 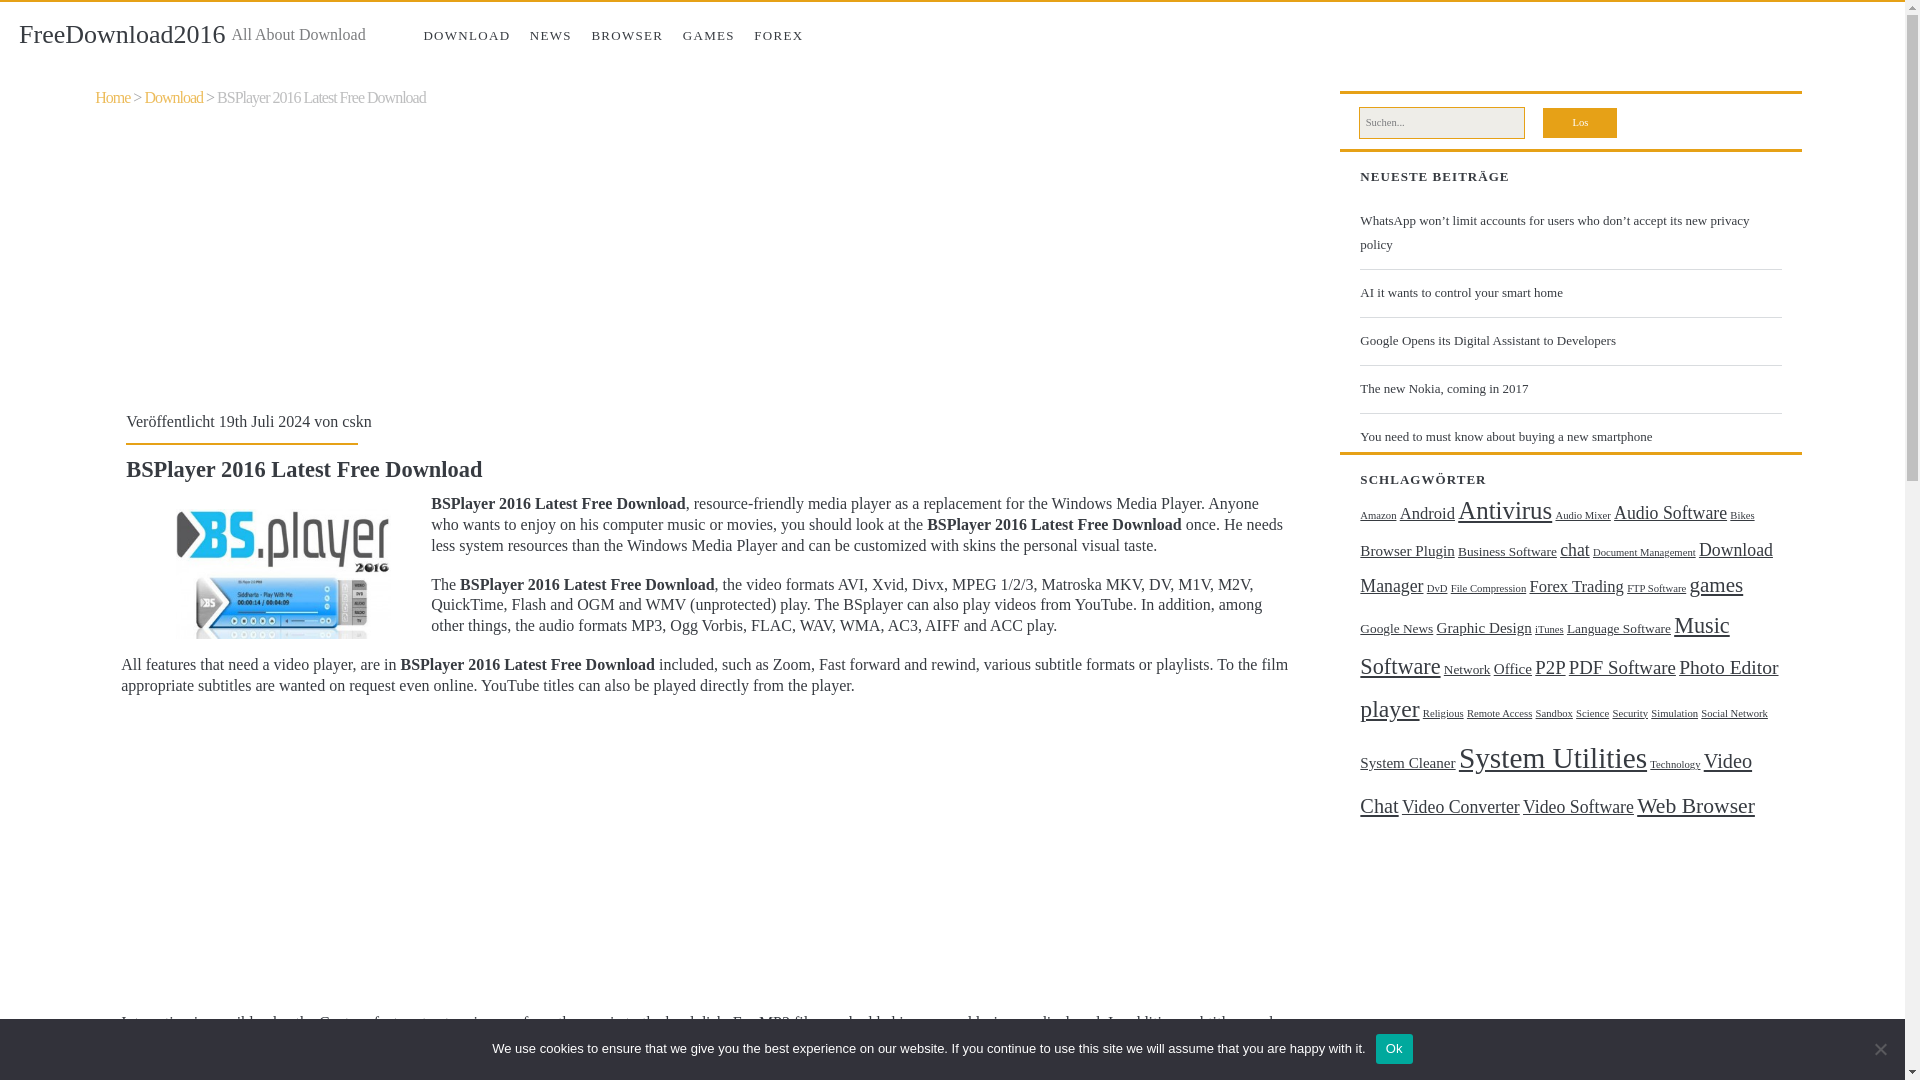 I want to click on BSPlayer 2016 Latest Free Download, so click(x=321, y=96).